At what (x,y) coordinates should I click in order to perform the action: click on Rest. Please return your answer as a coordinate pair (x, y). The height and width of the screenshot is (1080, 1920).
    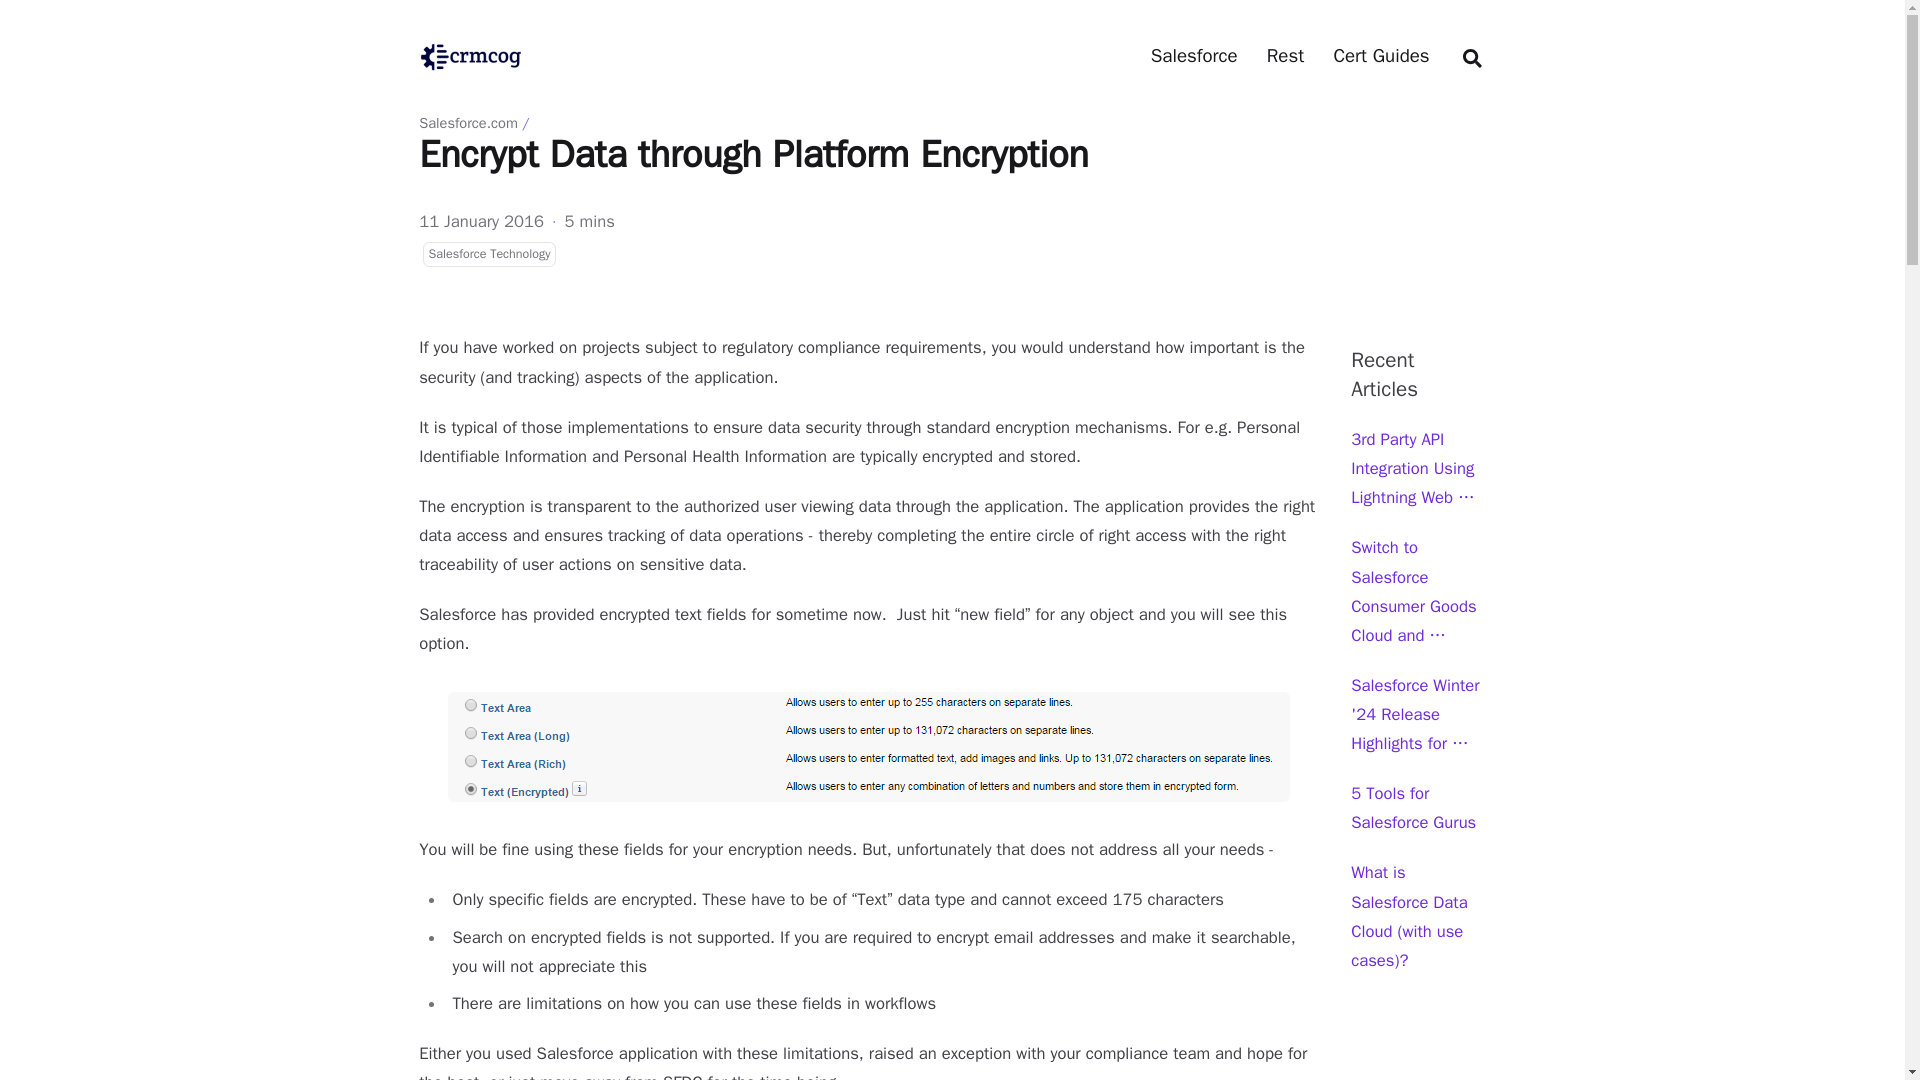
    Looking at the image, I should click on (1285, 56).